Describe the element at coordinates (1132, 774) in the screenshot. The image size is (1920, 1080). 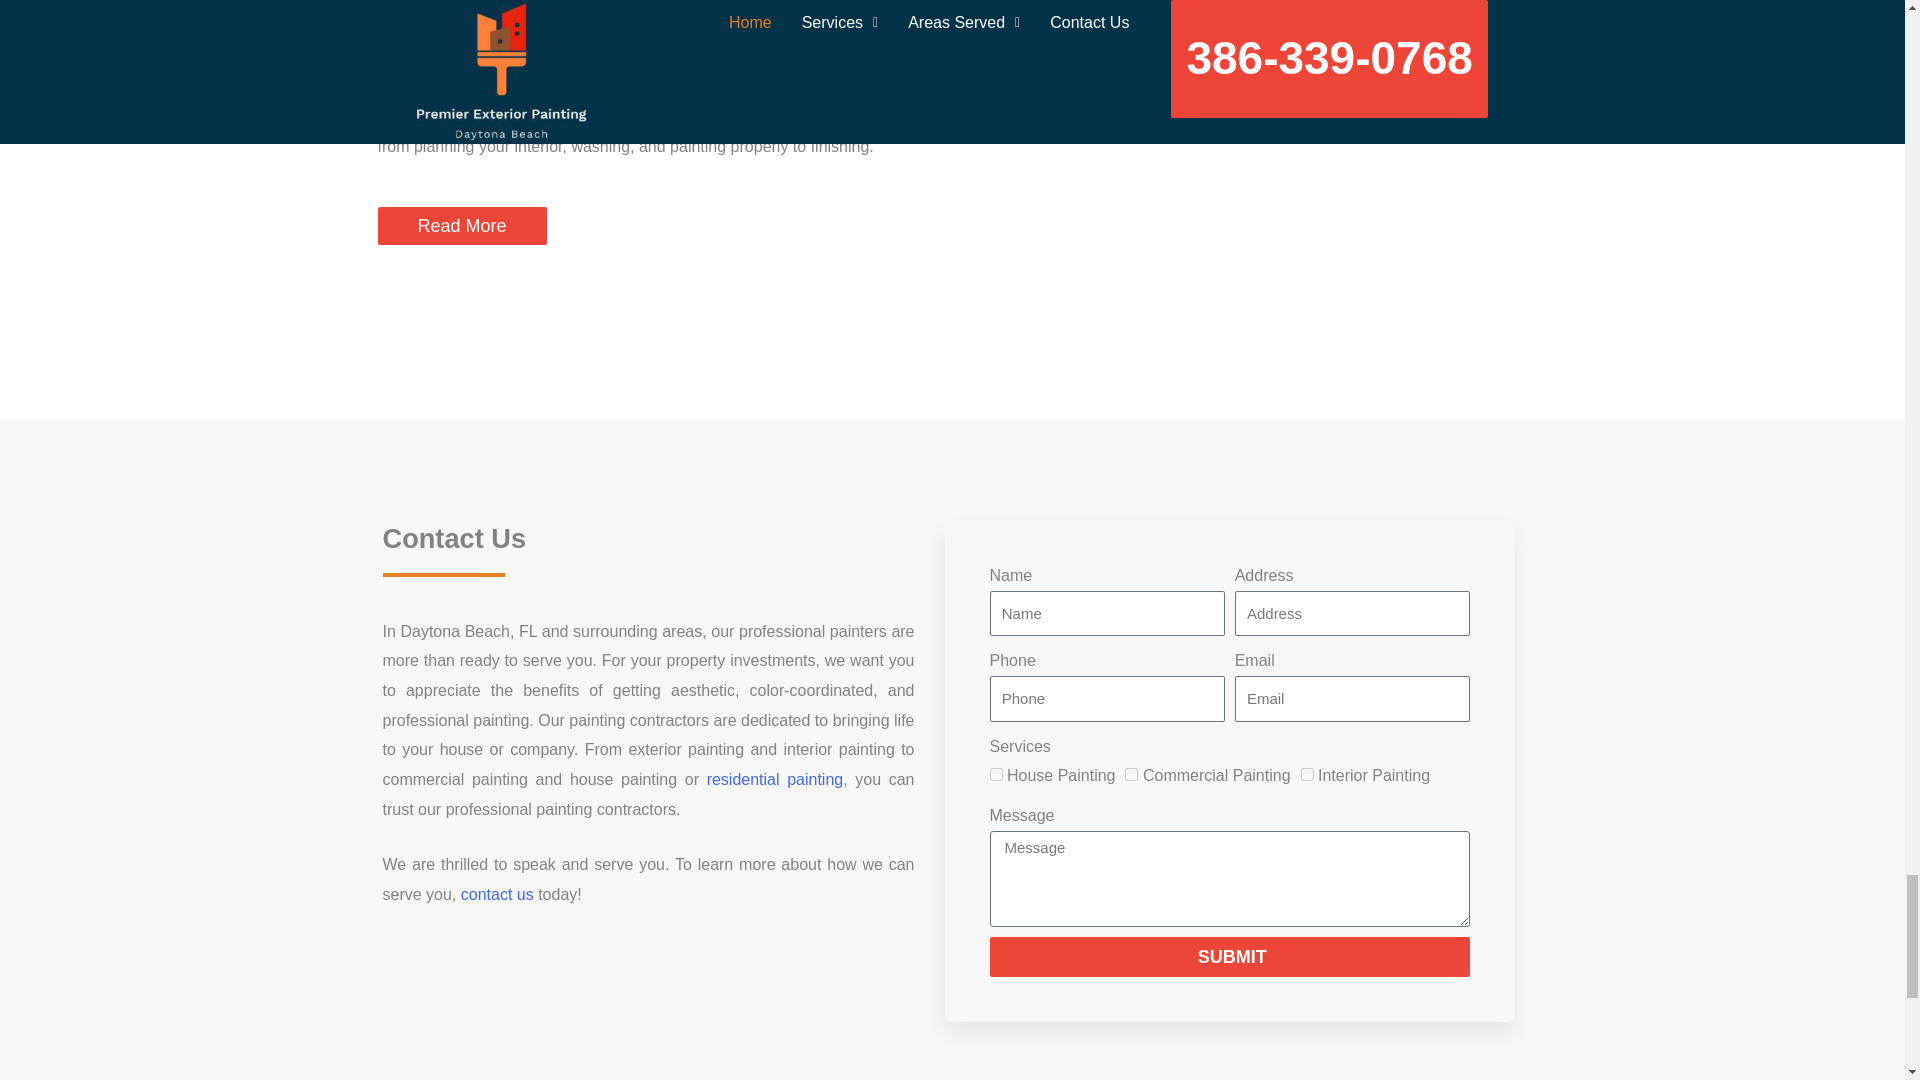
I see `Commercial Painting ` at that location.